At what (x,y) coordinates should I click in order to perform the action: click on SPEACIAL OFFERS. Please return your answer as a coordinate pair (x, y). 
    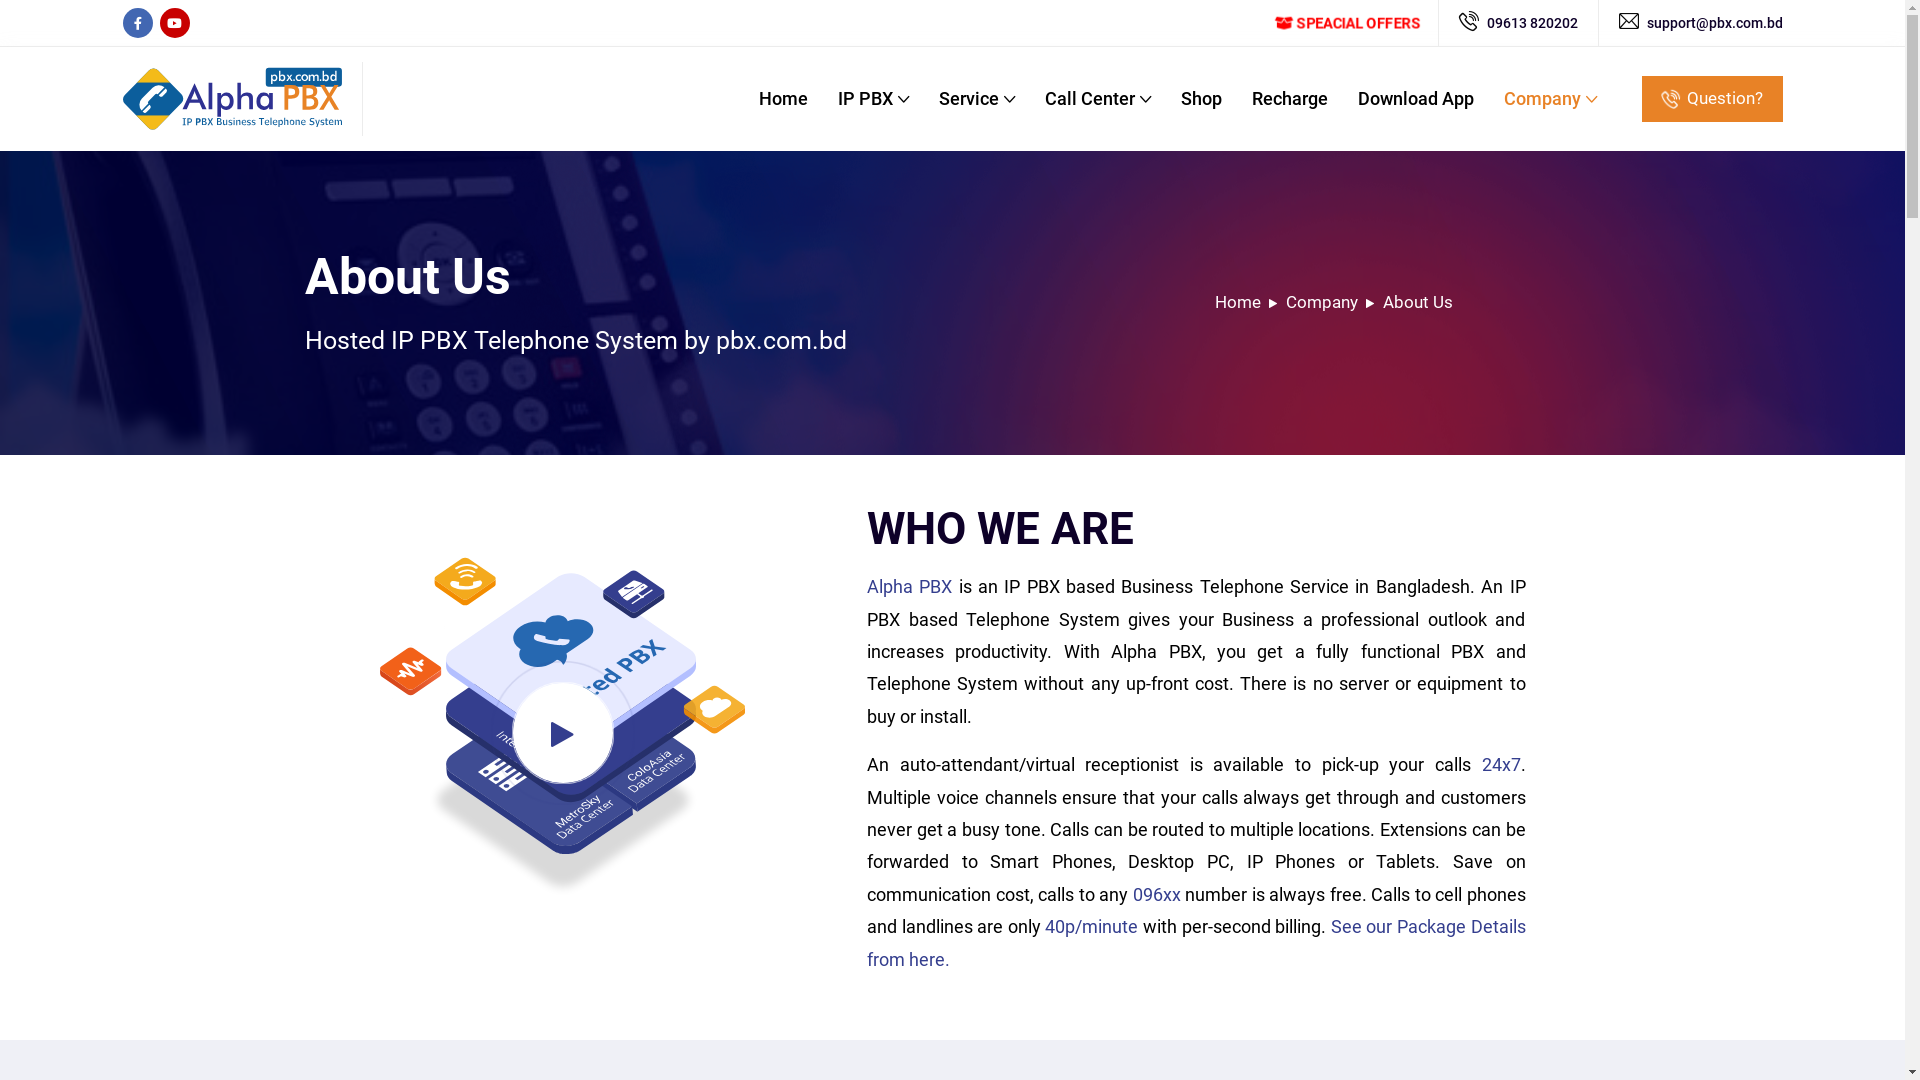
    Looking at the image, I should click on (1346, 23).